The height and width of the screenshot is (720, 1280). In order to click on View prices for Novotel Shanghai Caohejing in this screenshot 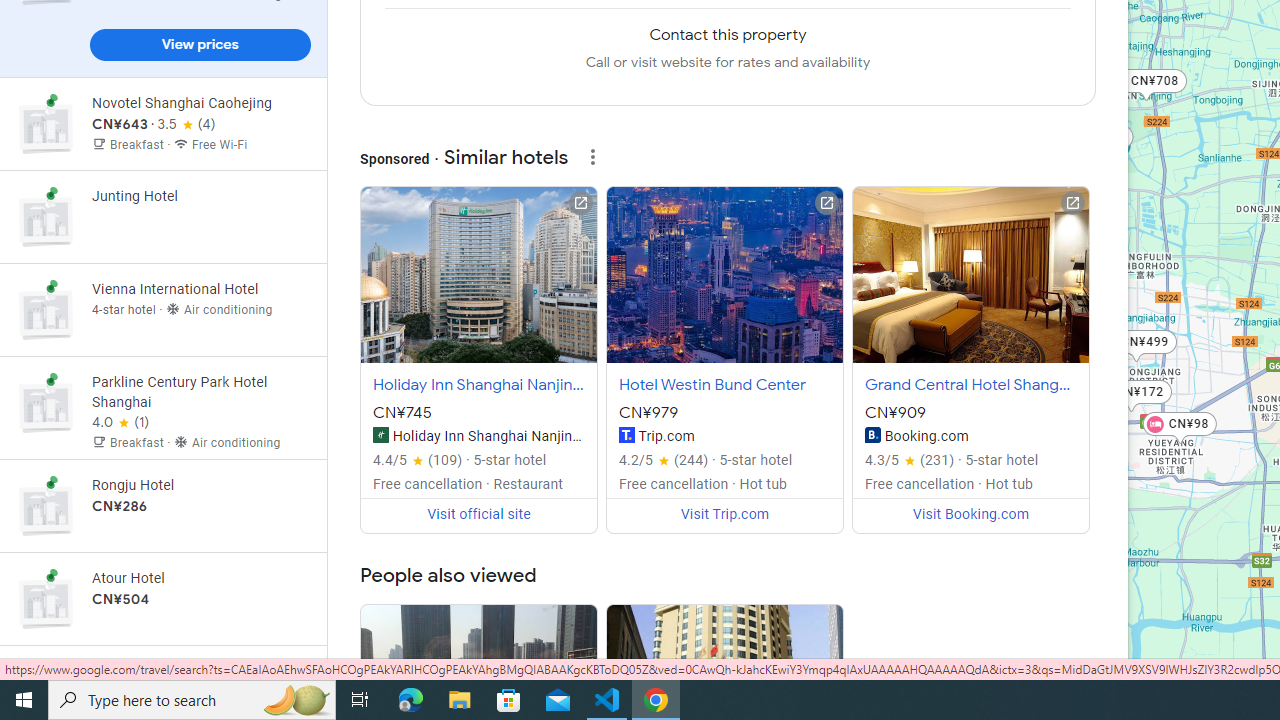, I will do `click(200, 194)`.